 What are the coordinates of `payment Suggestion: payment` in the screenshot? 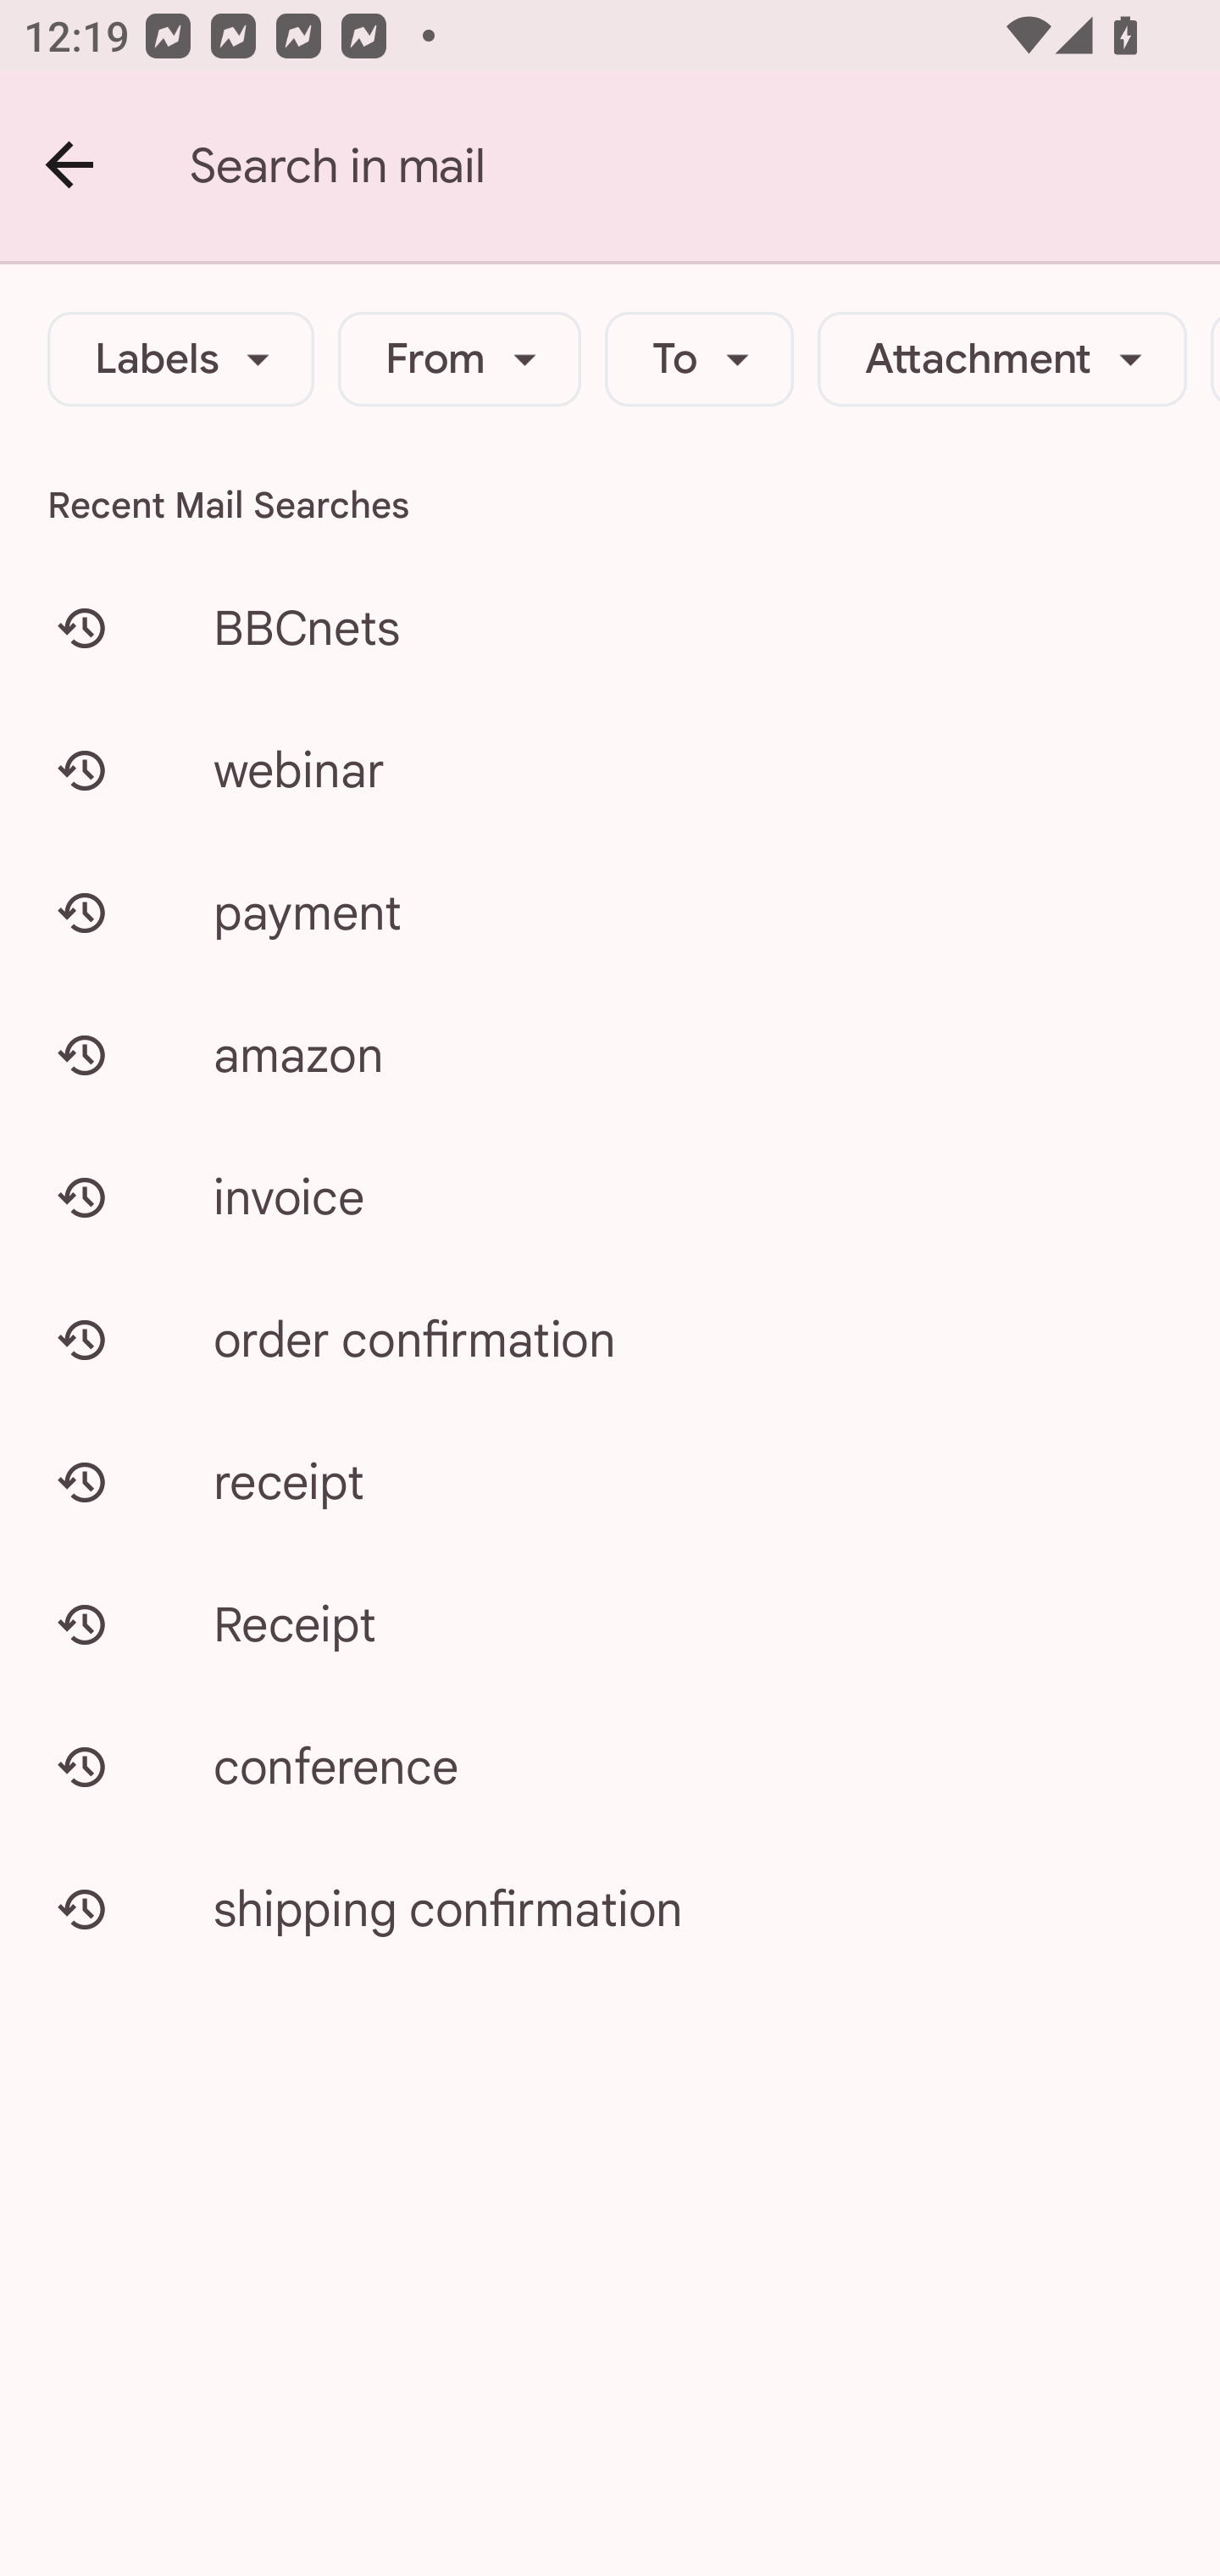 It's located at (610, 913).